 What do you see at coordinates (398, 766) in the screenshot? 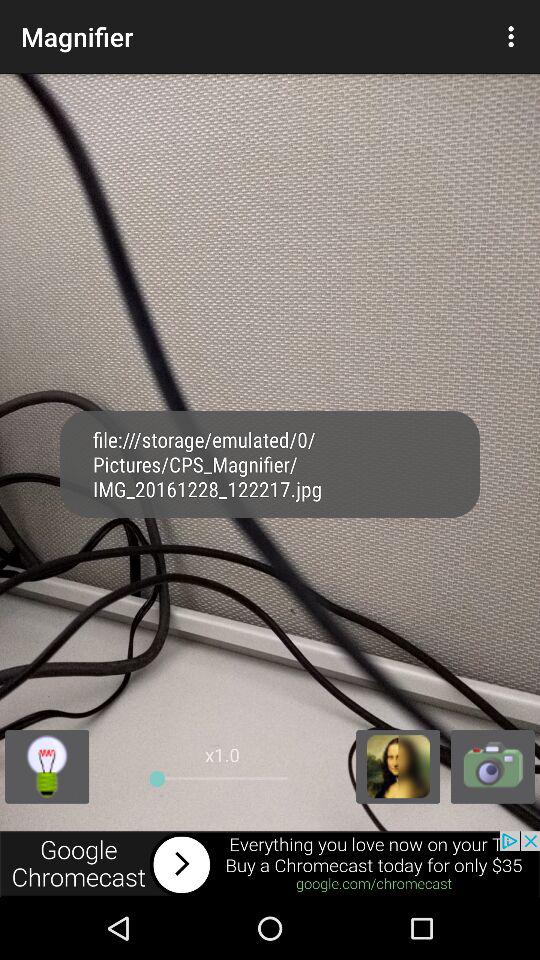
I see `galery` at bounding box center [398, 766].